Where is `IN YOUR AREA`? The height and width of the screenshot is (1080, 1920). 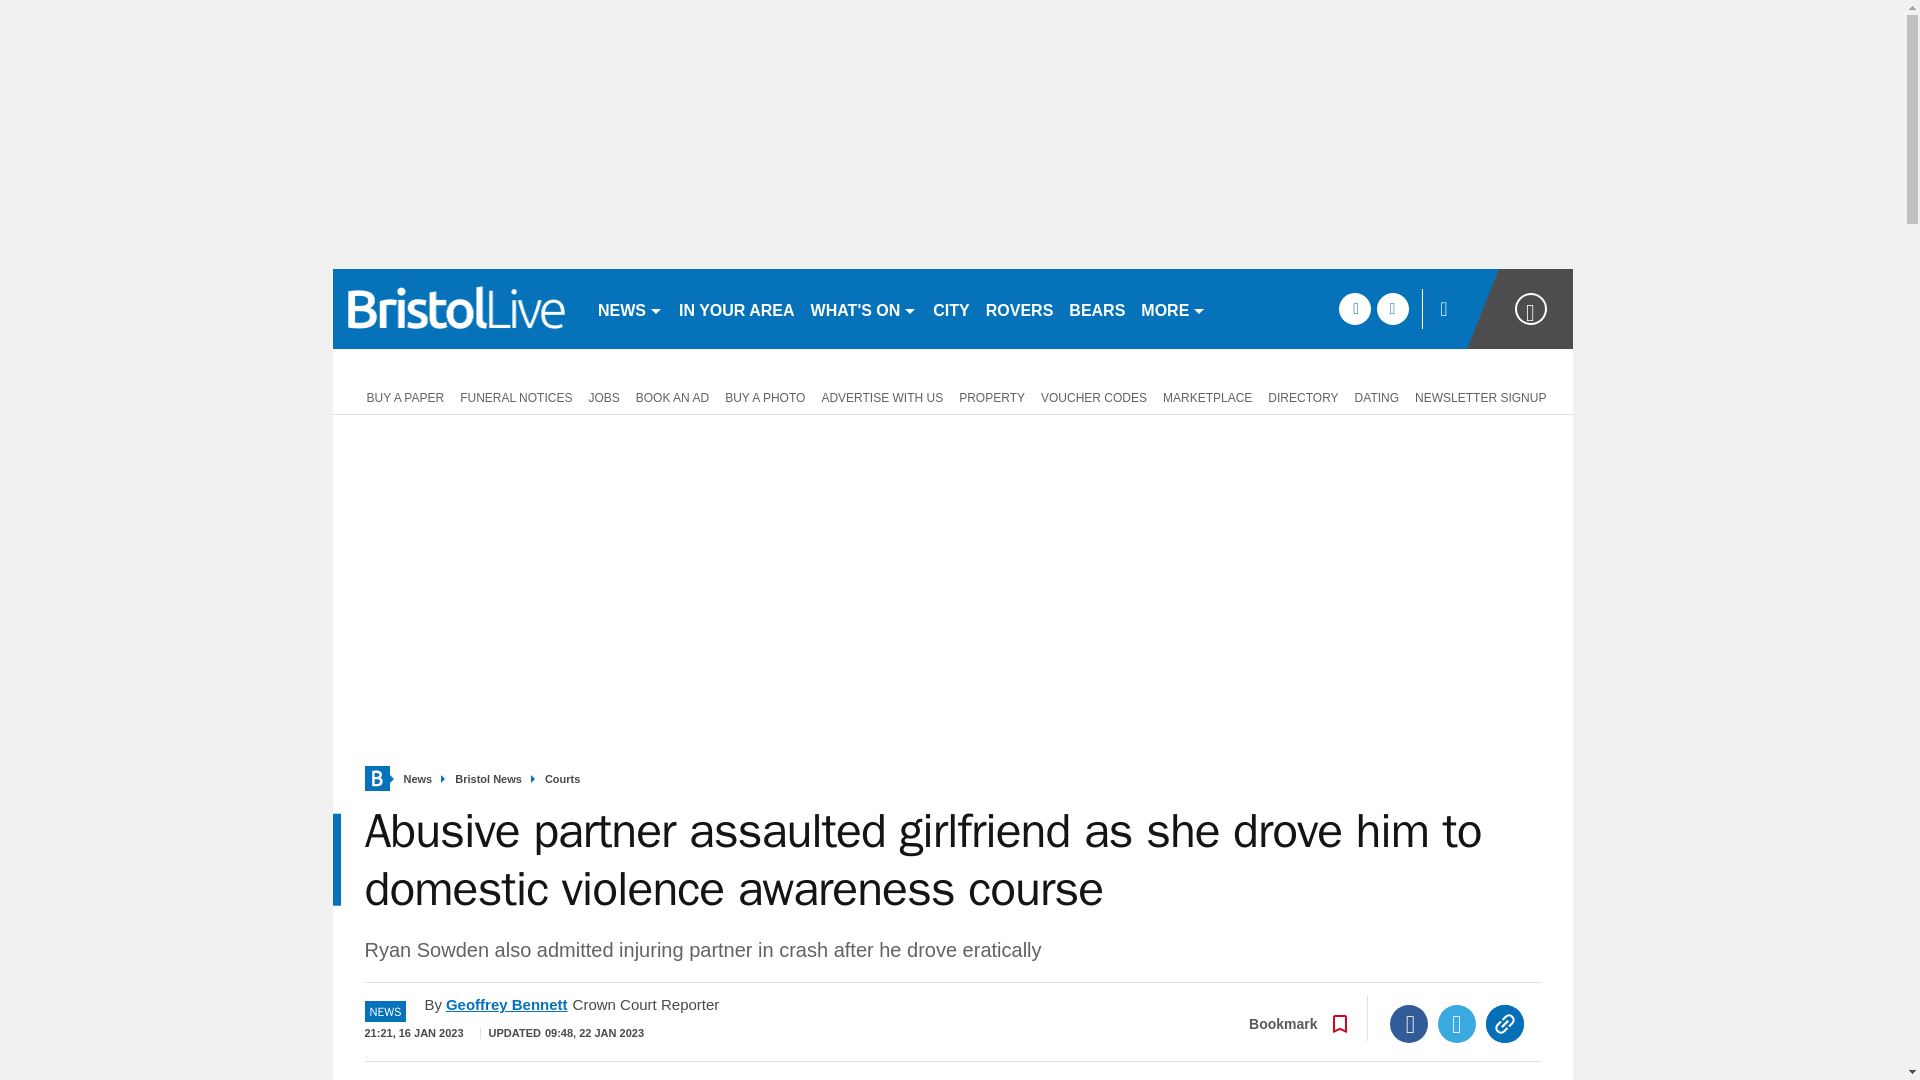
IN YOUR AREA is located at coordinates (736, 308).